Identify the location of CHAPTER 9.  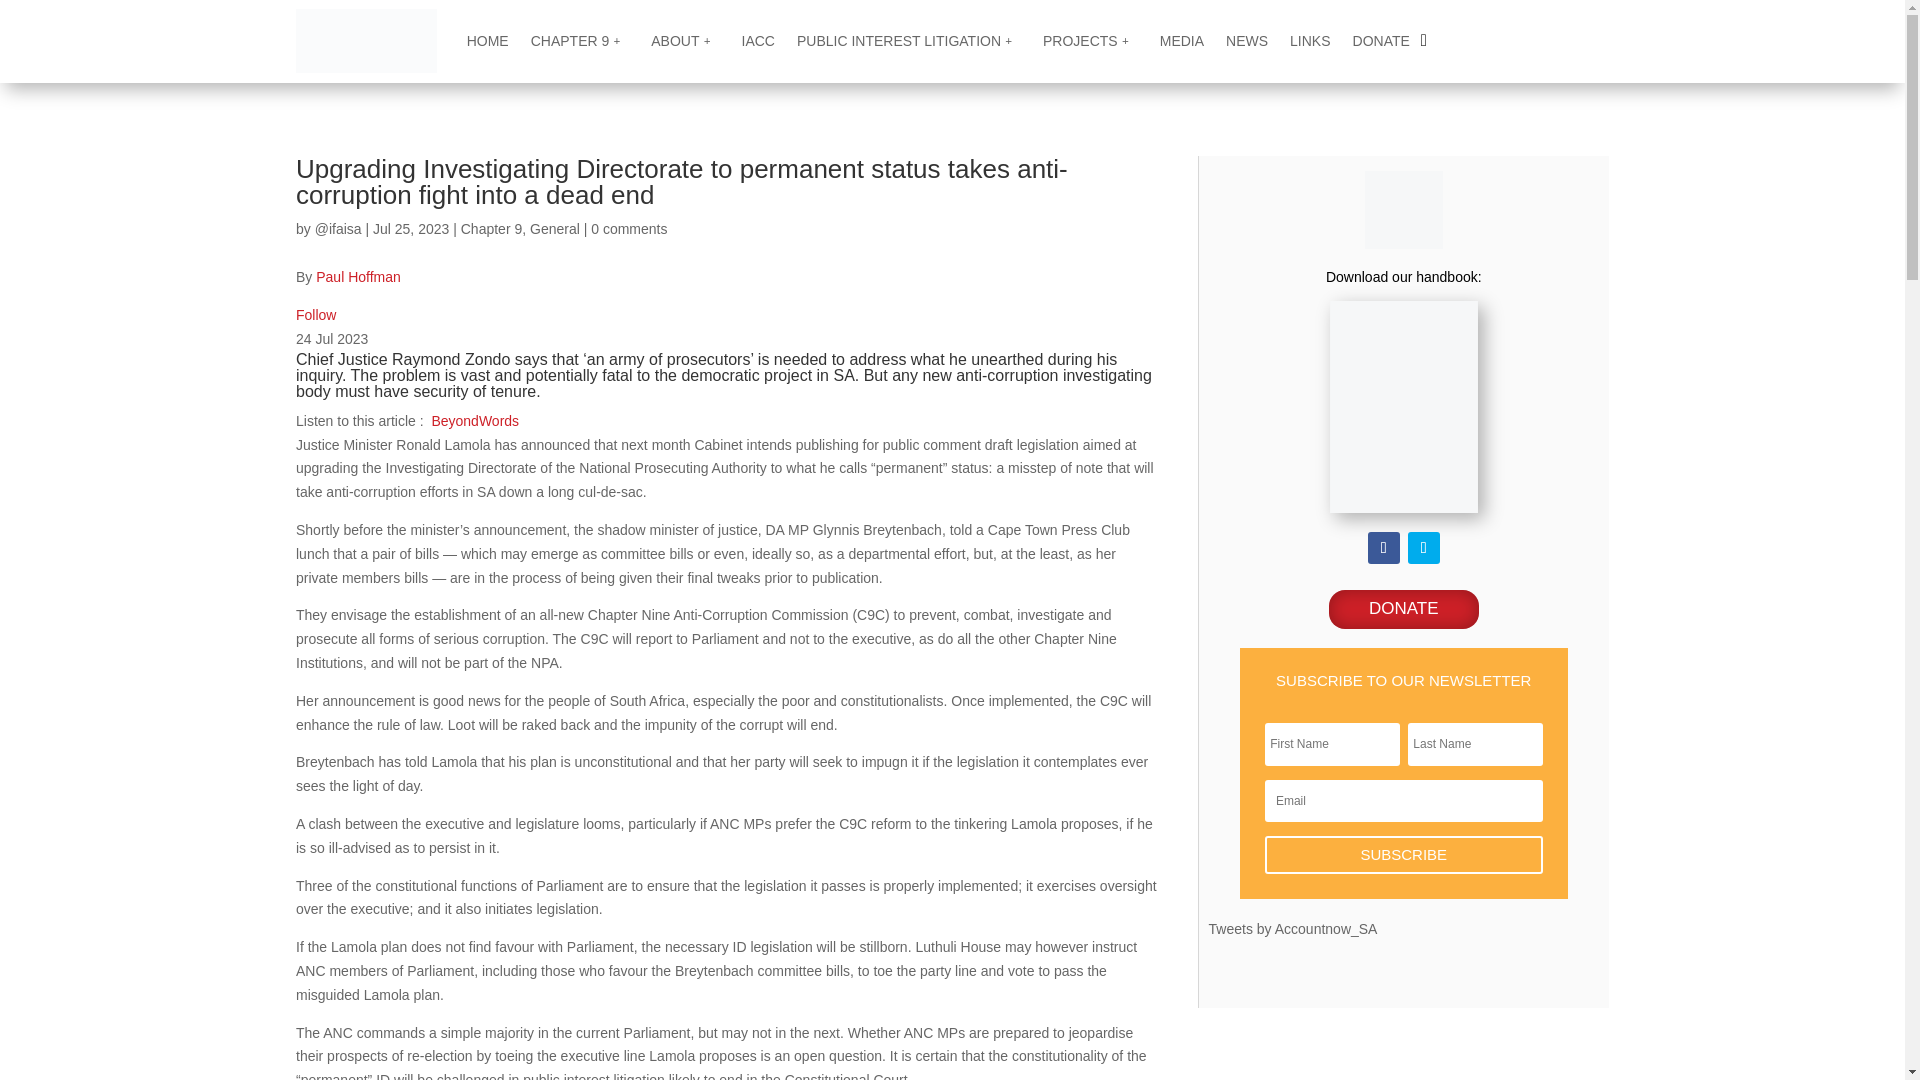
(580, 40).